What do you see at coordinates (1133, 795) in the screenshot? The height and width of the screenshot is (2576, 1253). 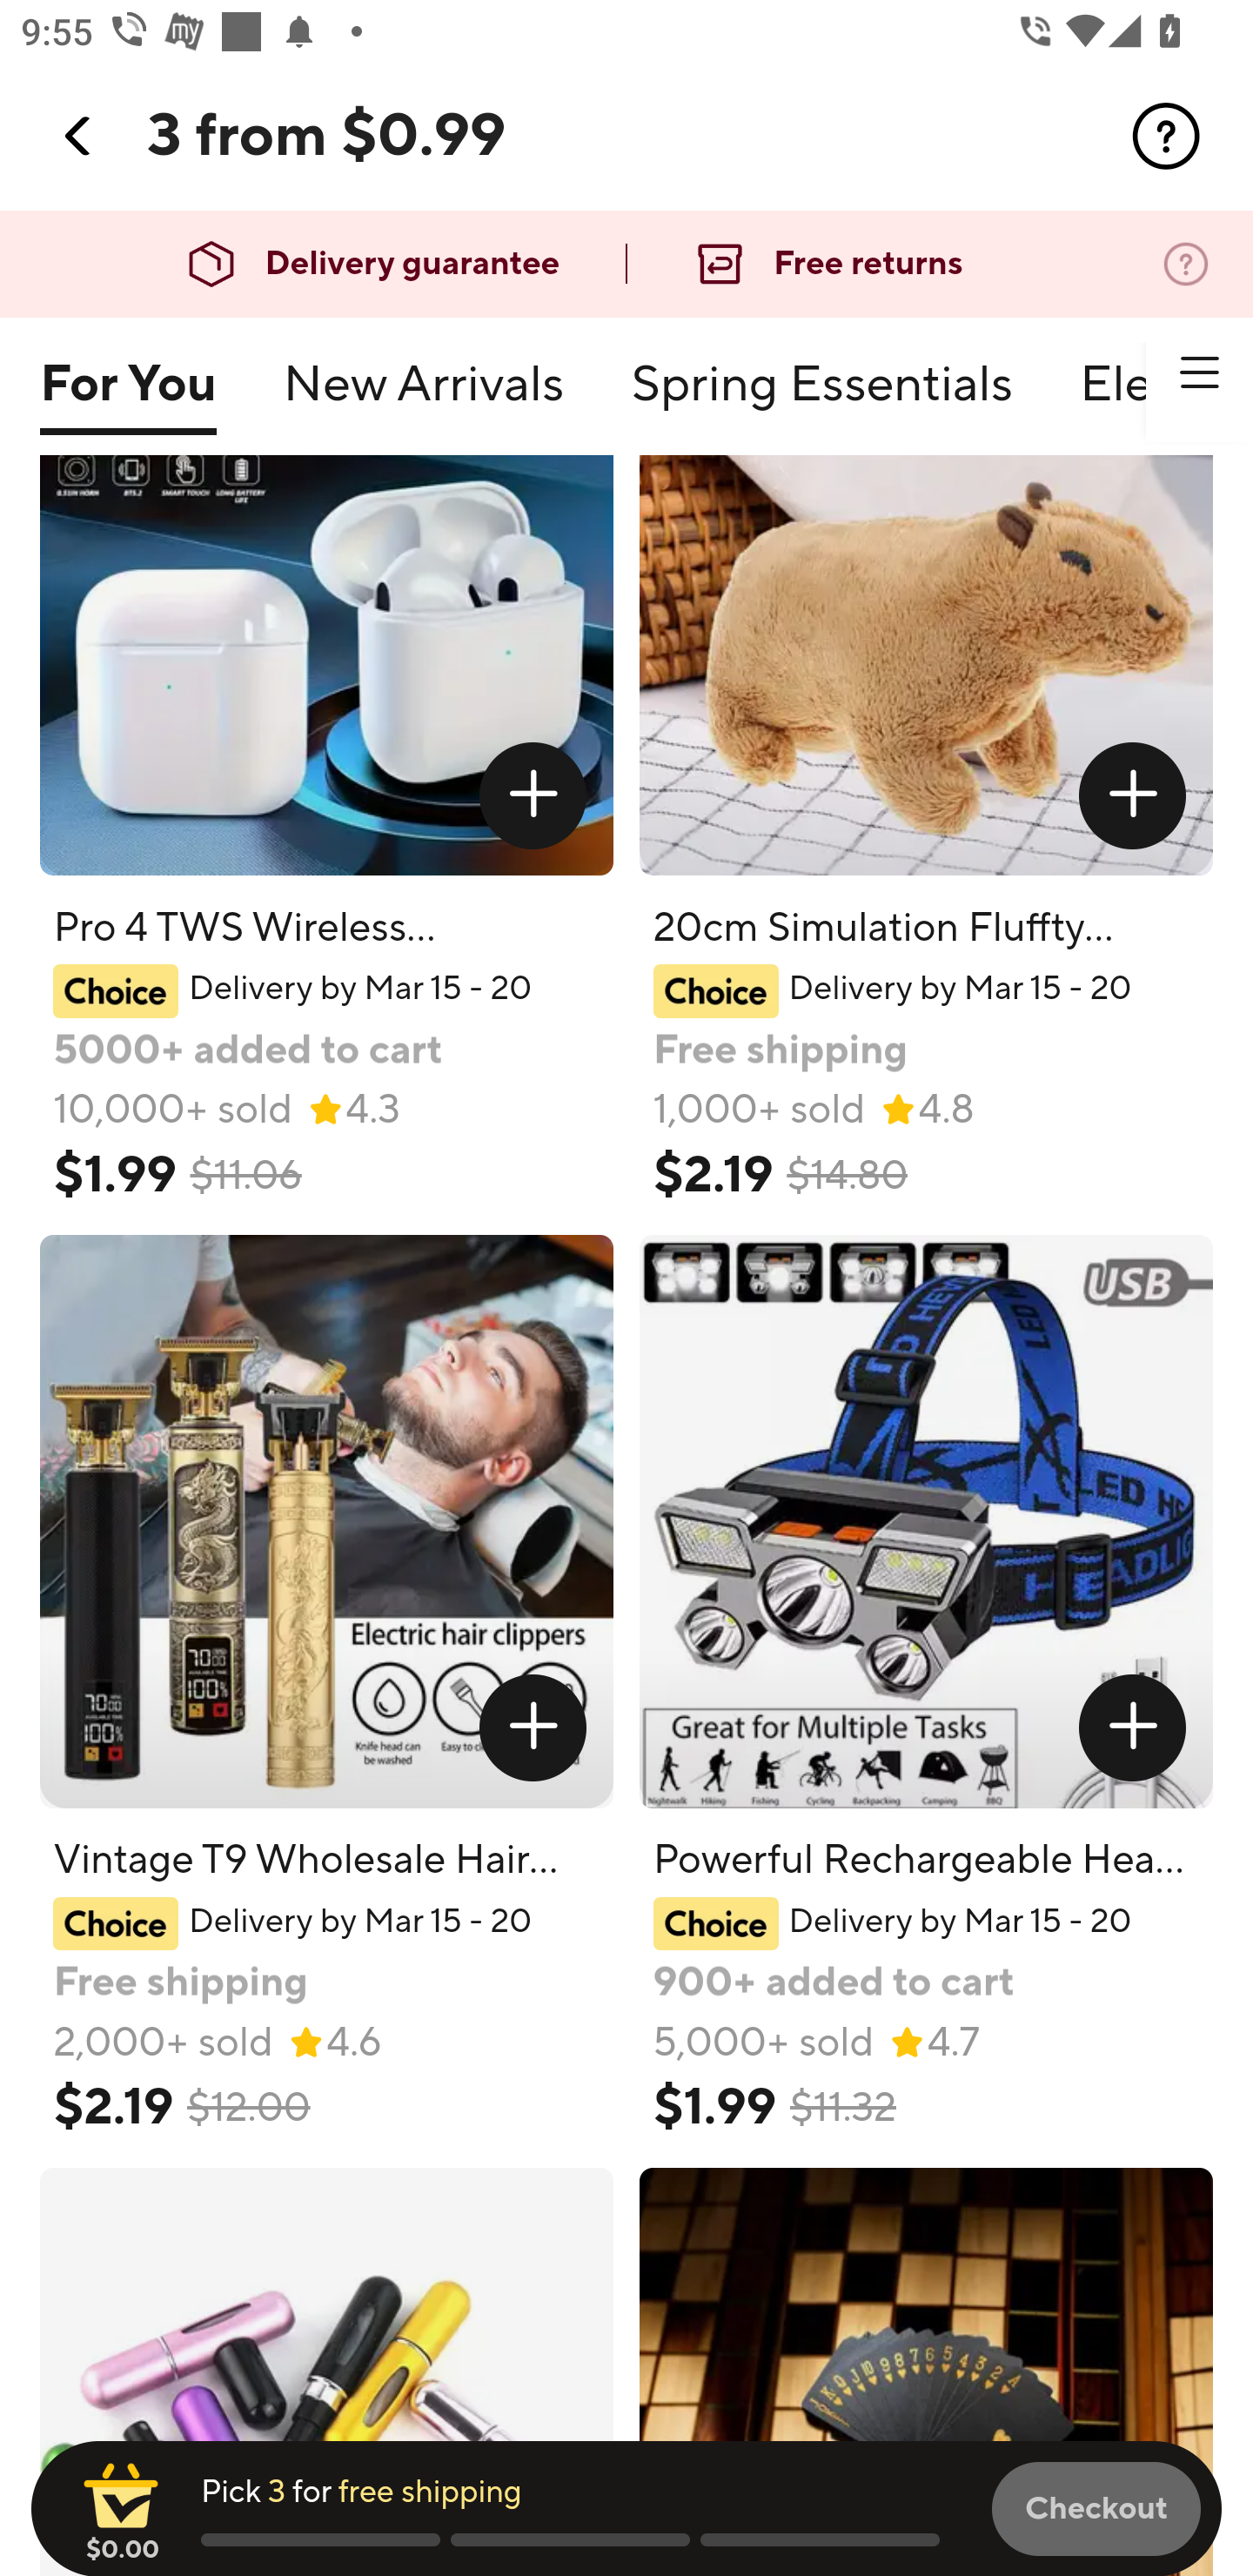 I see `` at bounding box center [1133, 795].